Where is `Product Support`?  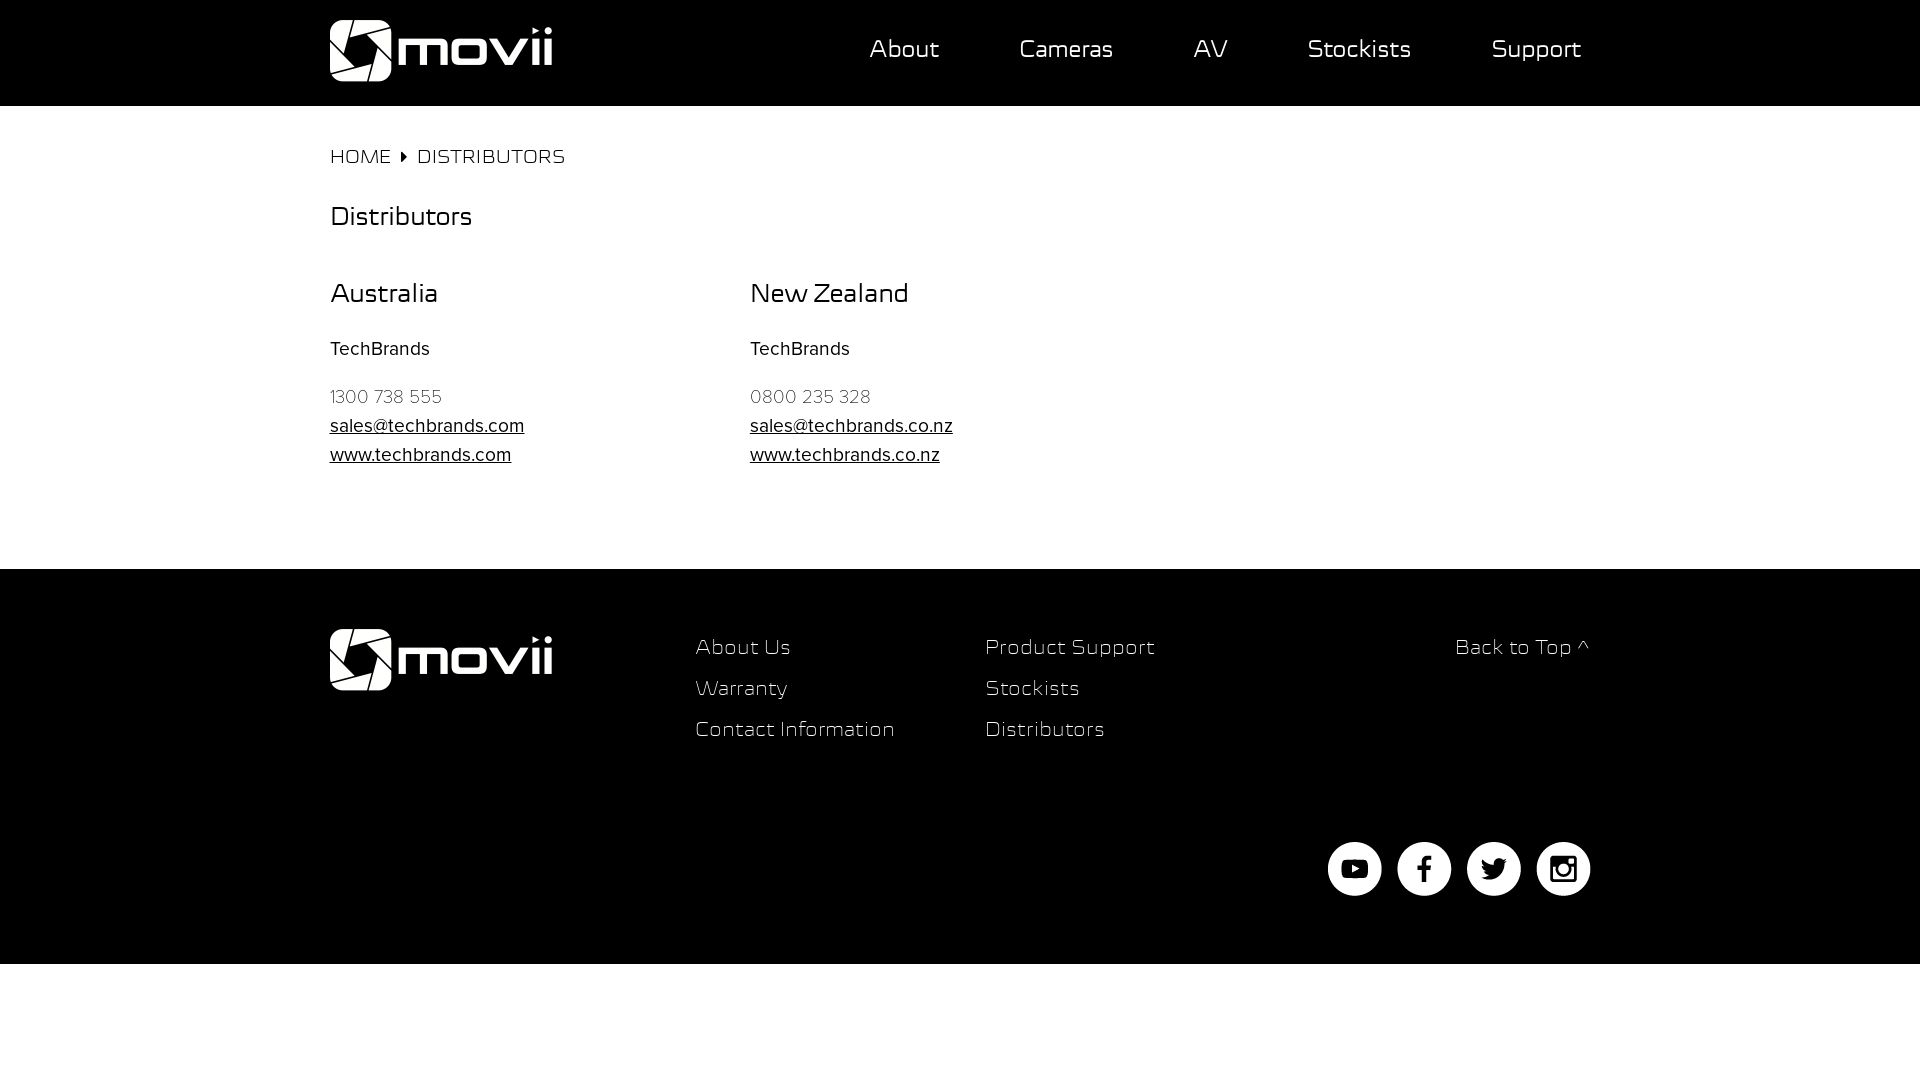
Product Support is located at coordinates (1070, 648).